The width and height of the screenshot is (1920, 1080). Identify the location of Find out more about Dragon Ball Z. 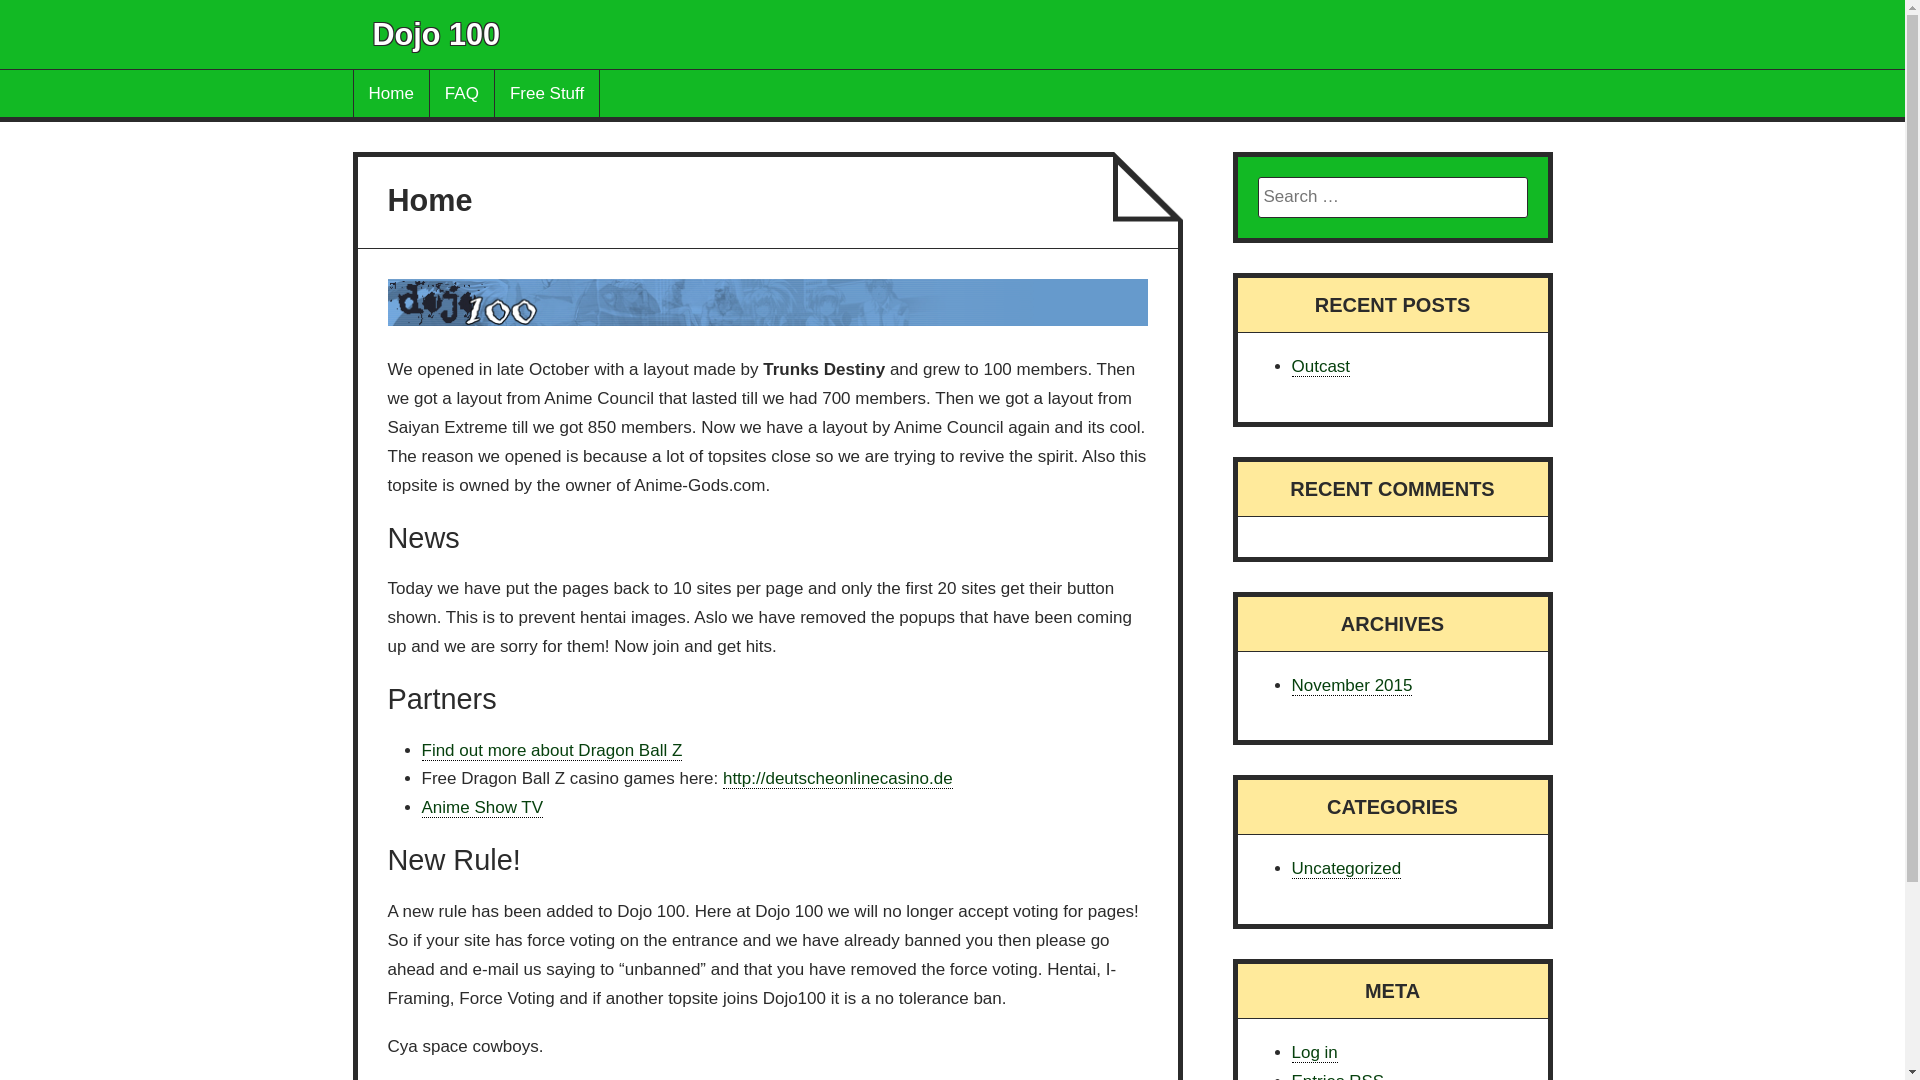
(552, 750).